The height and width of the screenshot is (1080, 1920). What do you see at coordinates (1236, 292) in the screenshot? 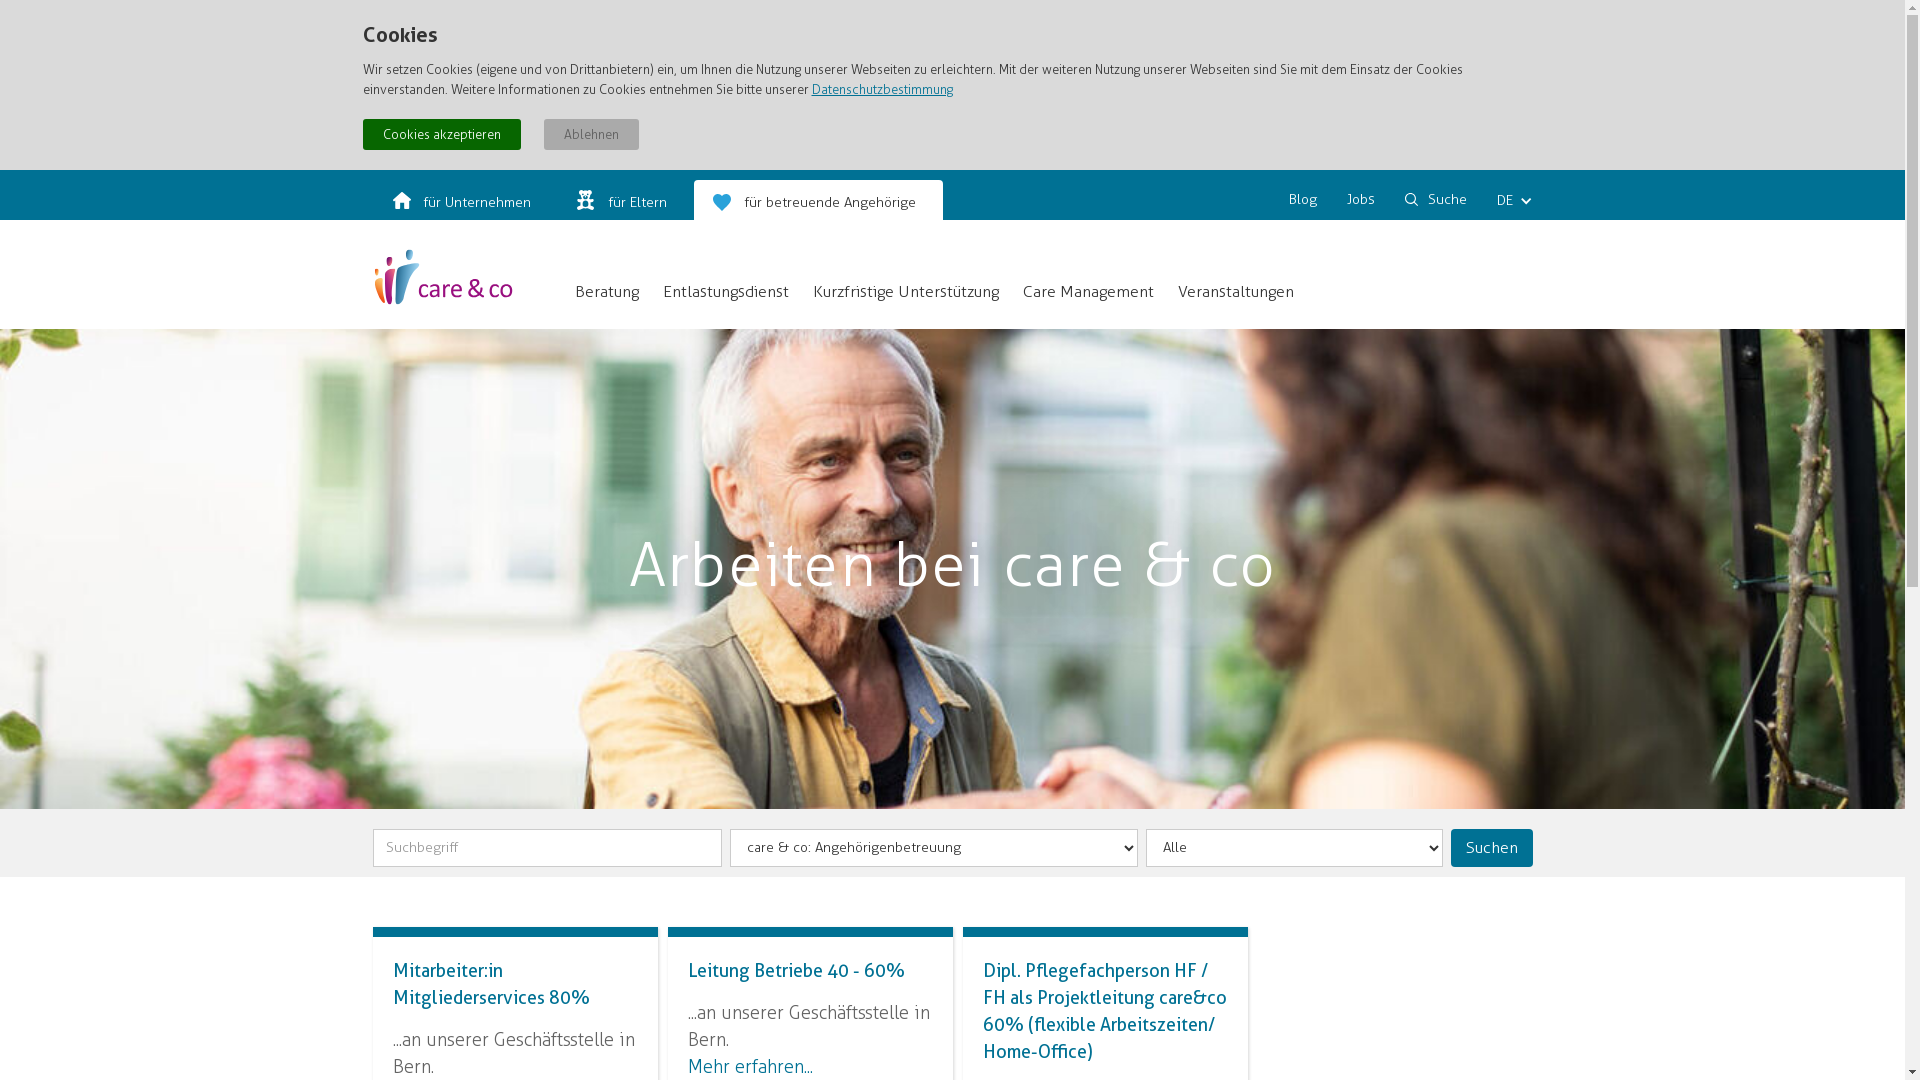
I see `Veranstaltungen` at bounding box center [1236, 292].